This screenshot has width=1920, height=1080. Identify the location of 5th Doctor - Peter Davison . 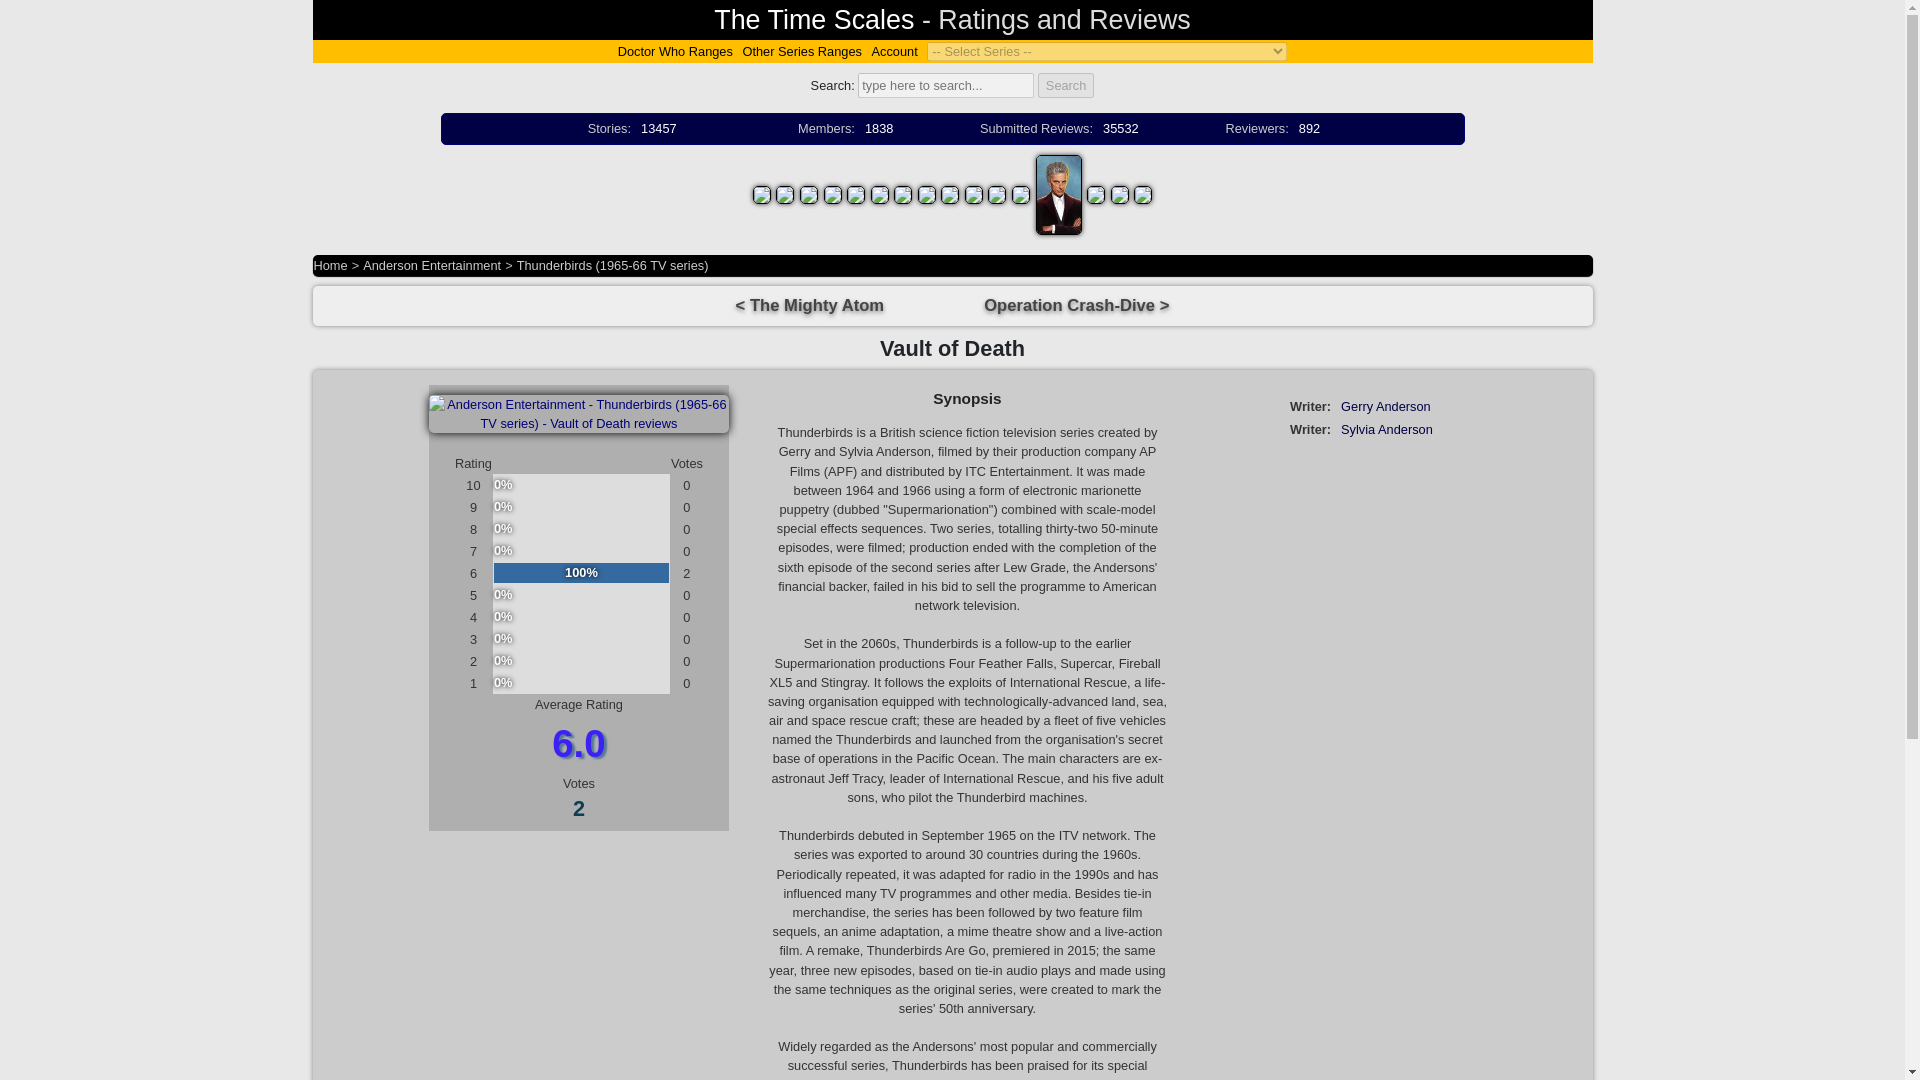
(856, 192).